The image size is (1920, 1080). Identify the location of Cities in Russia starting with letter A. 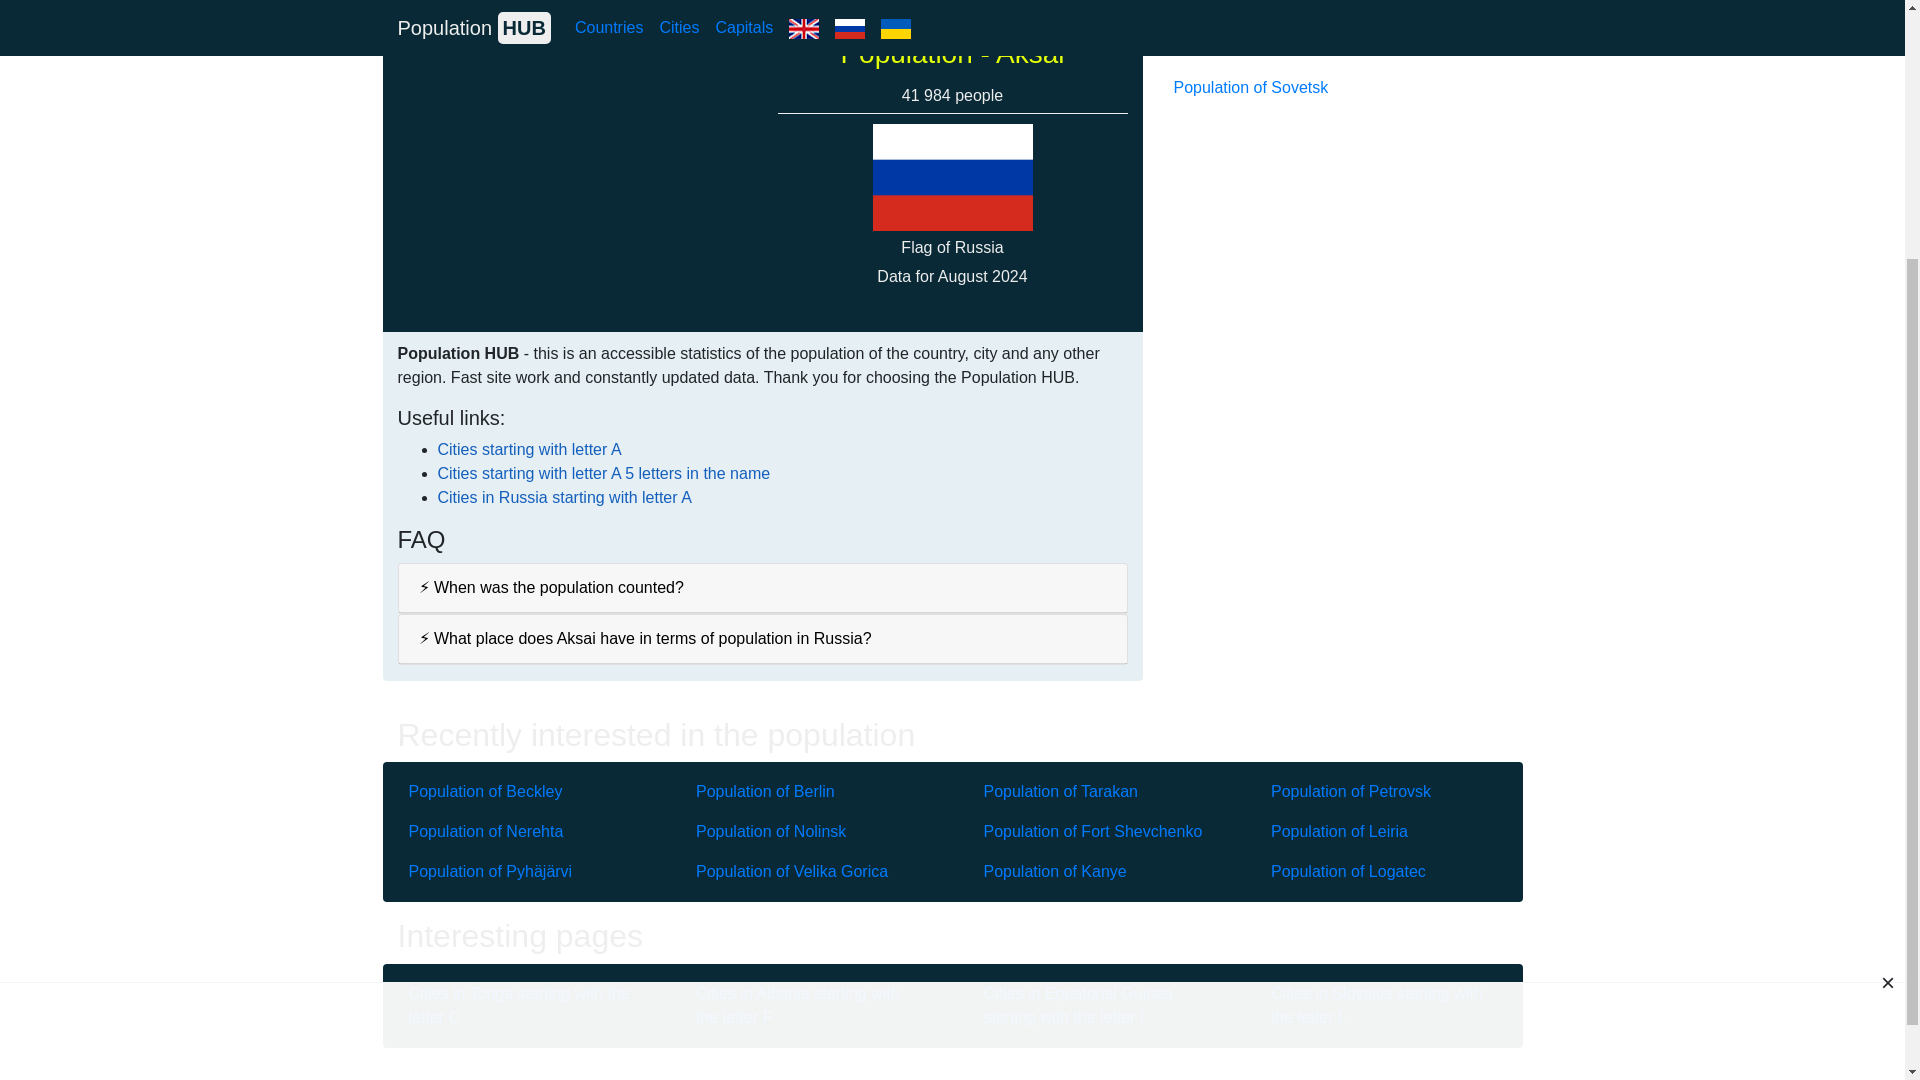
(564, 498).